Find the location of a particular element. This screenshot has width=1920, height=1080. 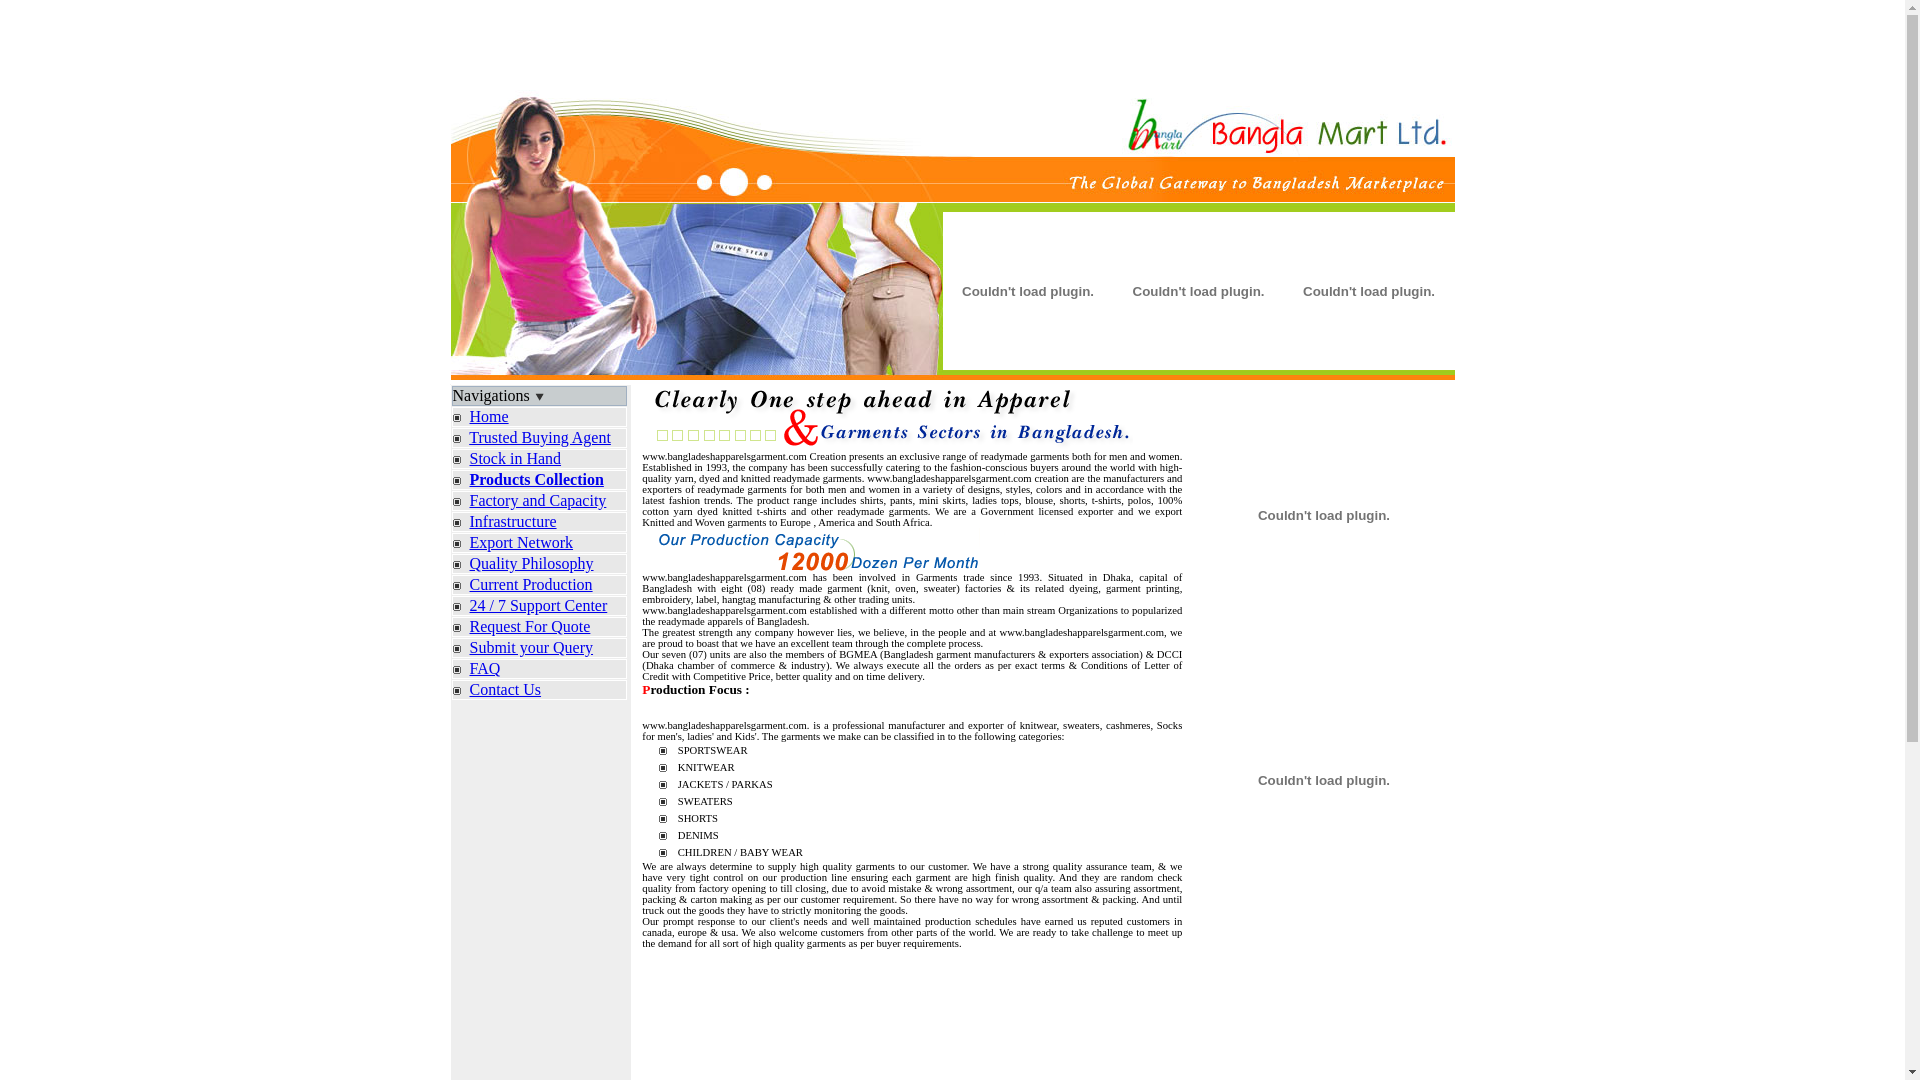

www.bangladeshapparelsgarment.com is located at coordinates (1082, 632).